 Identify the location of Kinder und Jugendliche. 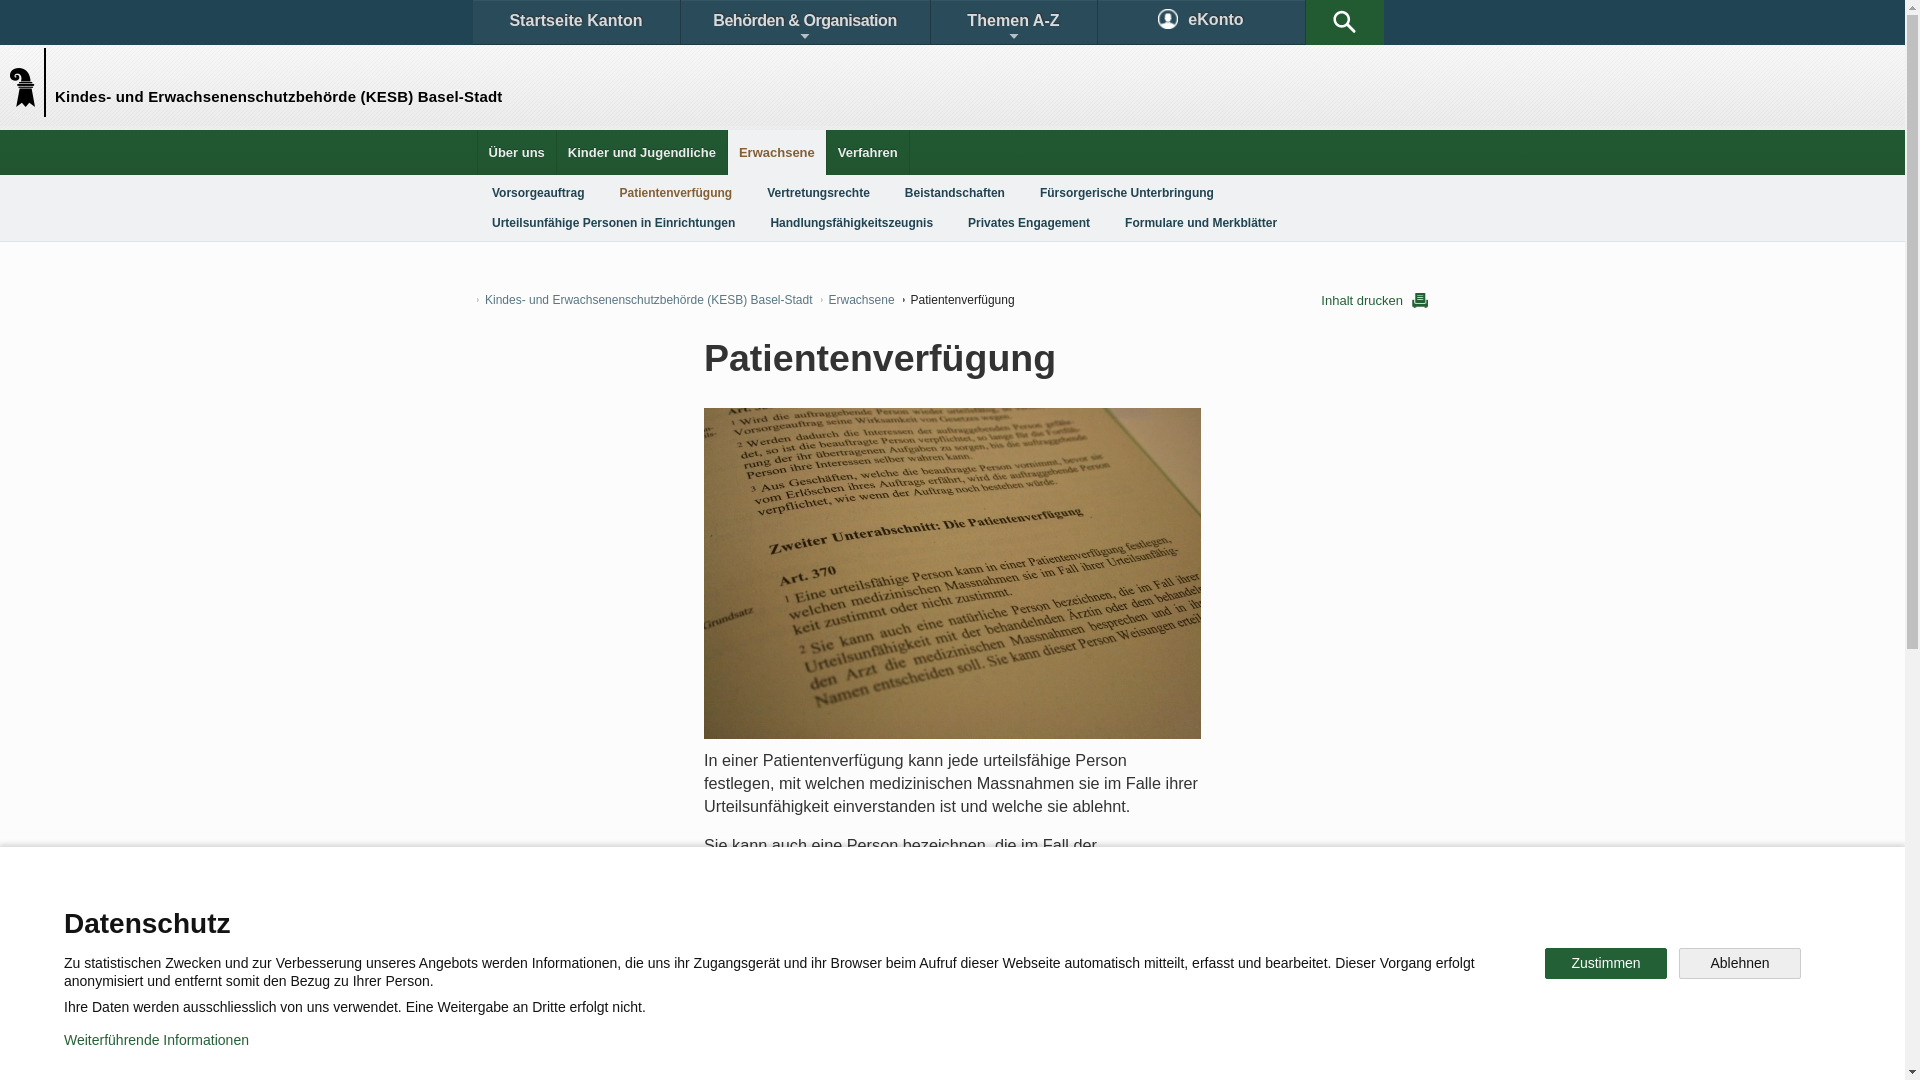
(642, 152).